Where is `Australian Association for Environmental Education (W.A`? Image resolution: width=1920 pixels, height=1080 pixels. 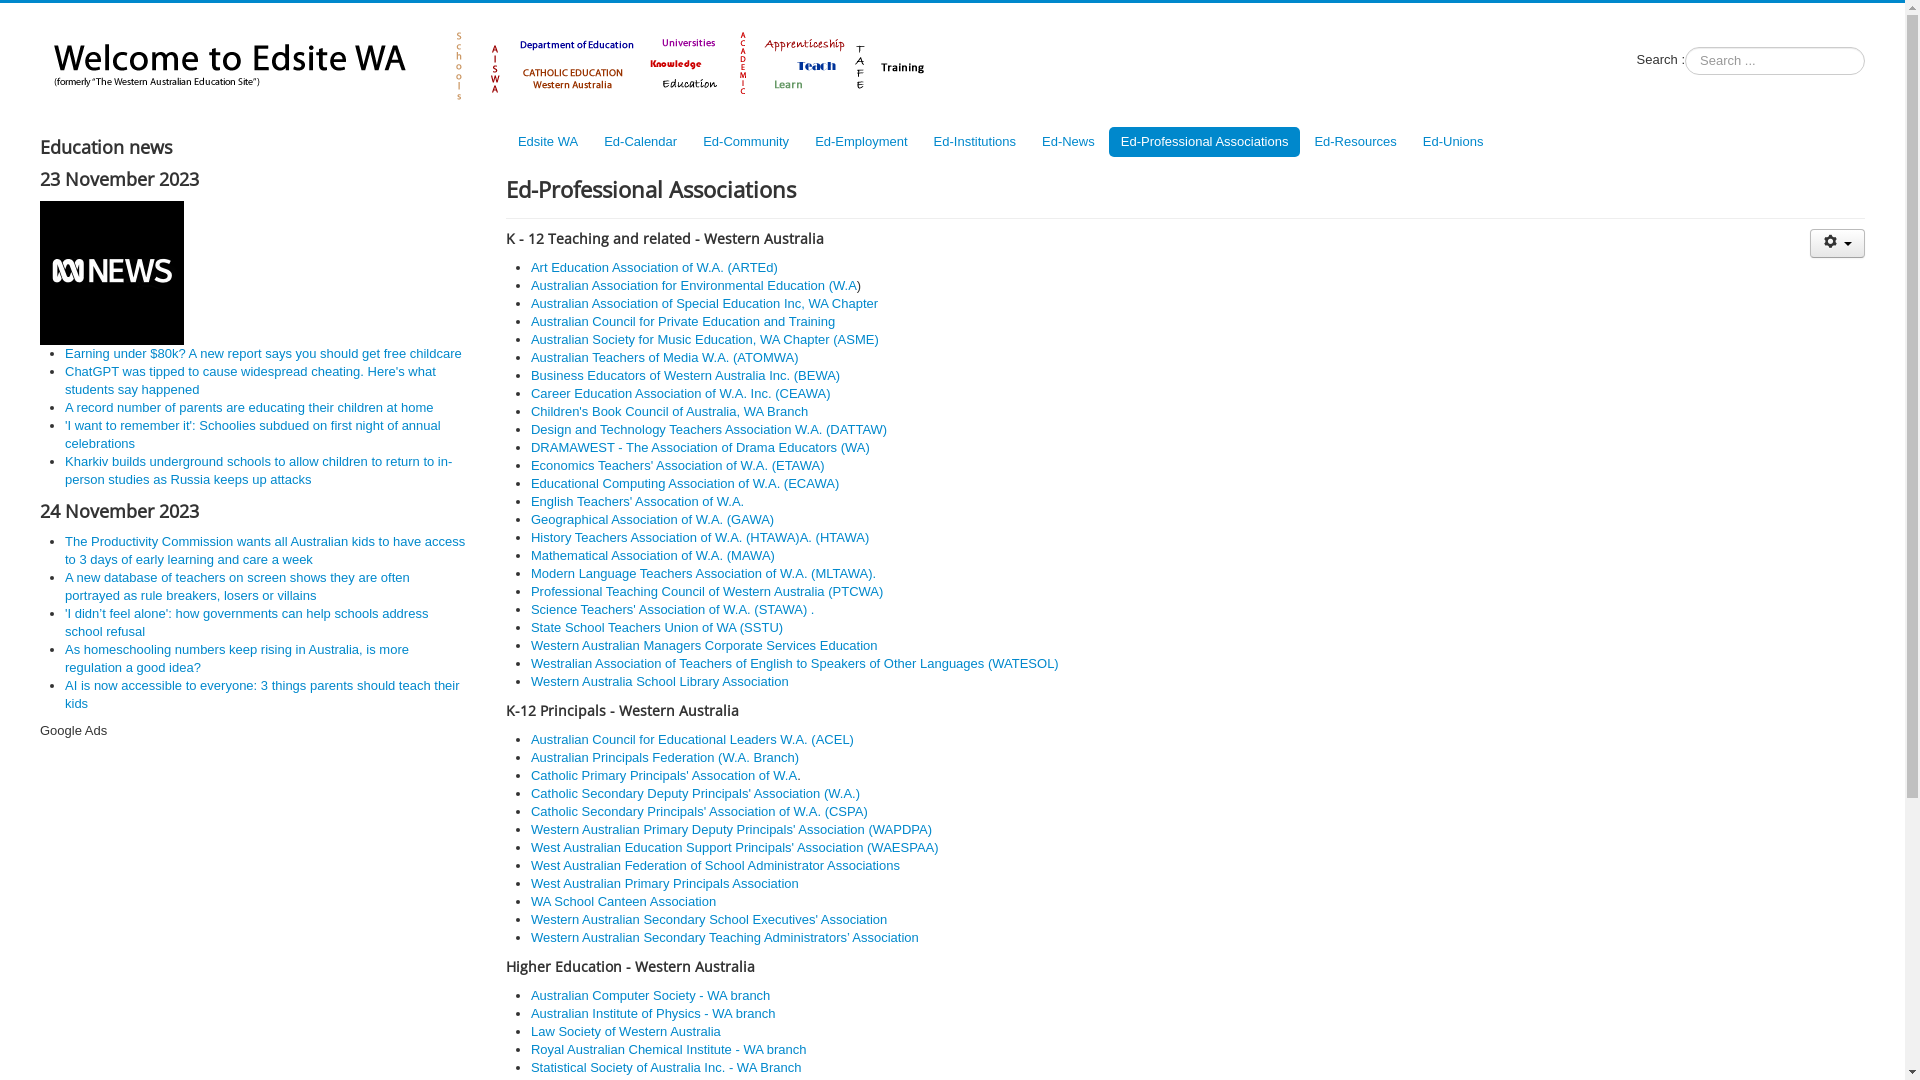
Australian Association for Environmental Education (W.A is located at coordinates (694, 286).